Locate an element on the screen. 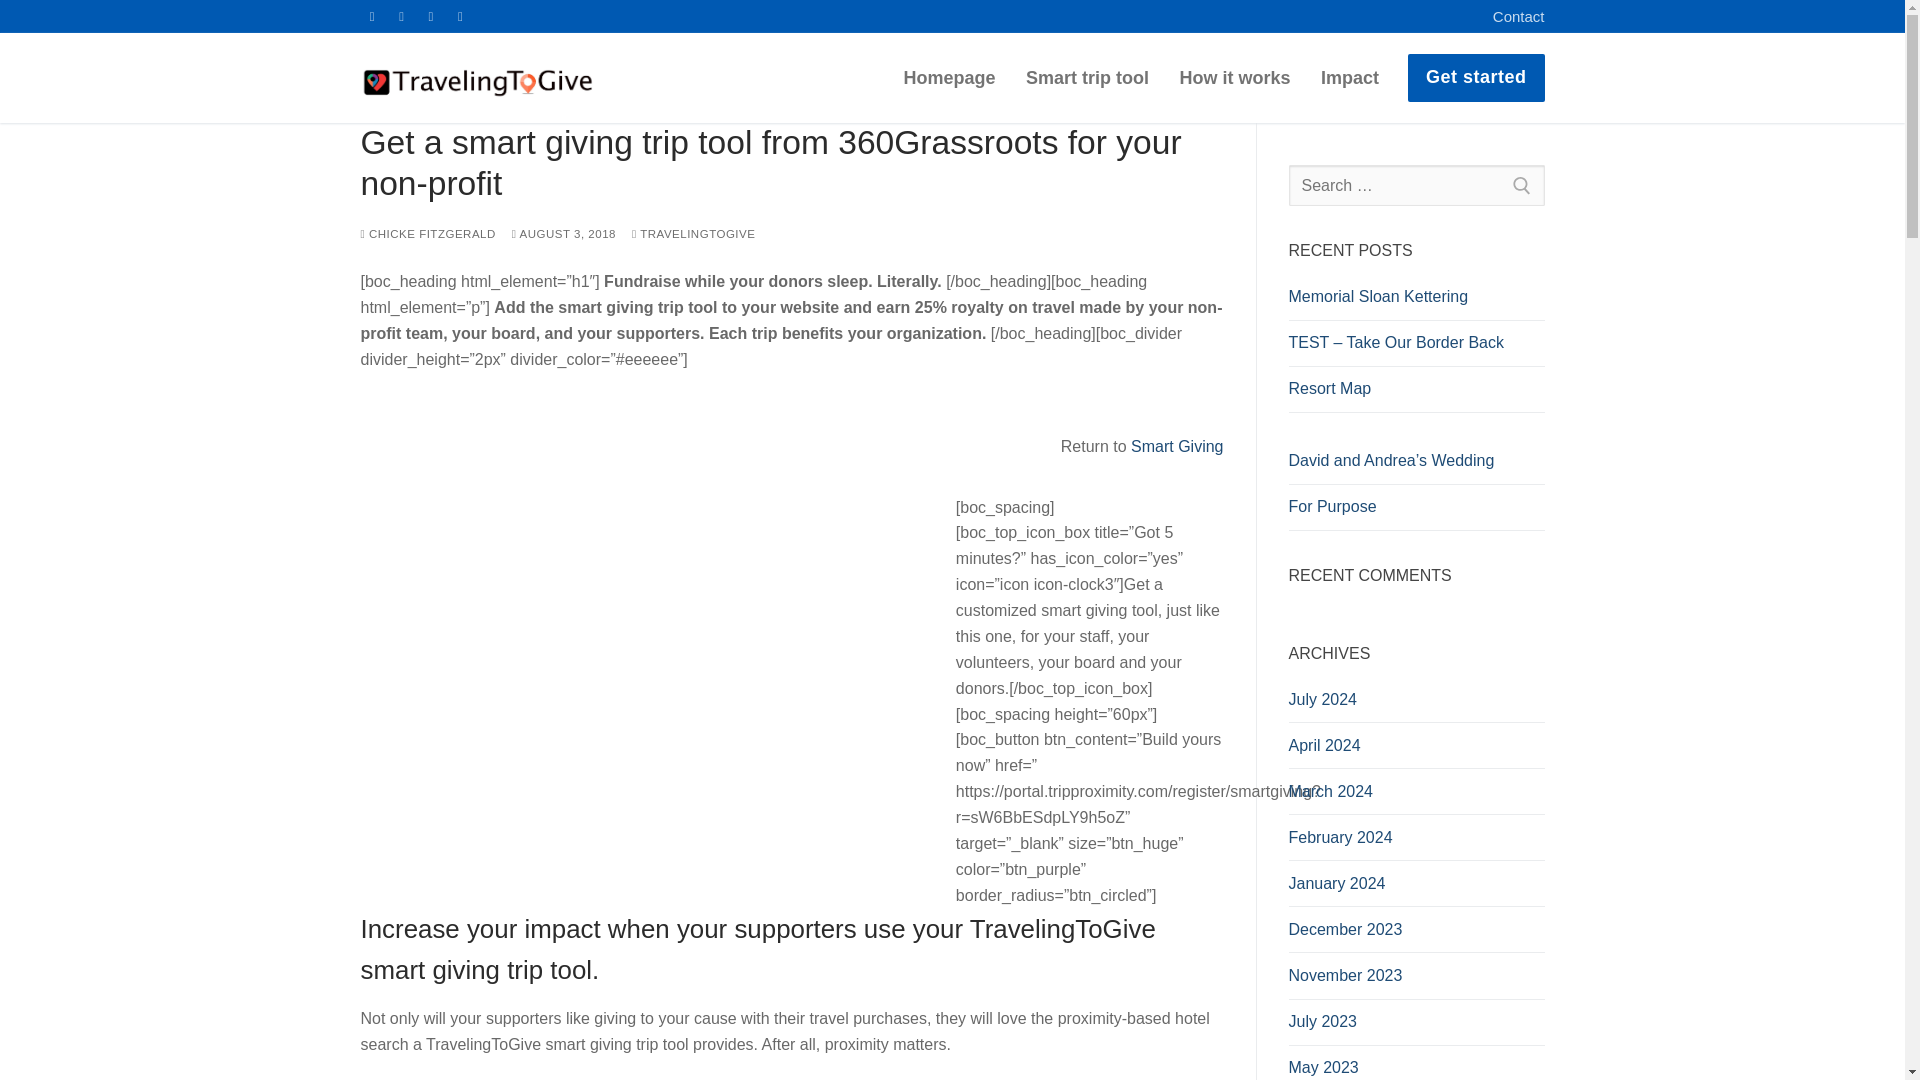 This screenshot has width=1920, height=1080. Resort Map is located at coordinates (1416, 393).